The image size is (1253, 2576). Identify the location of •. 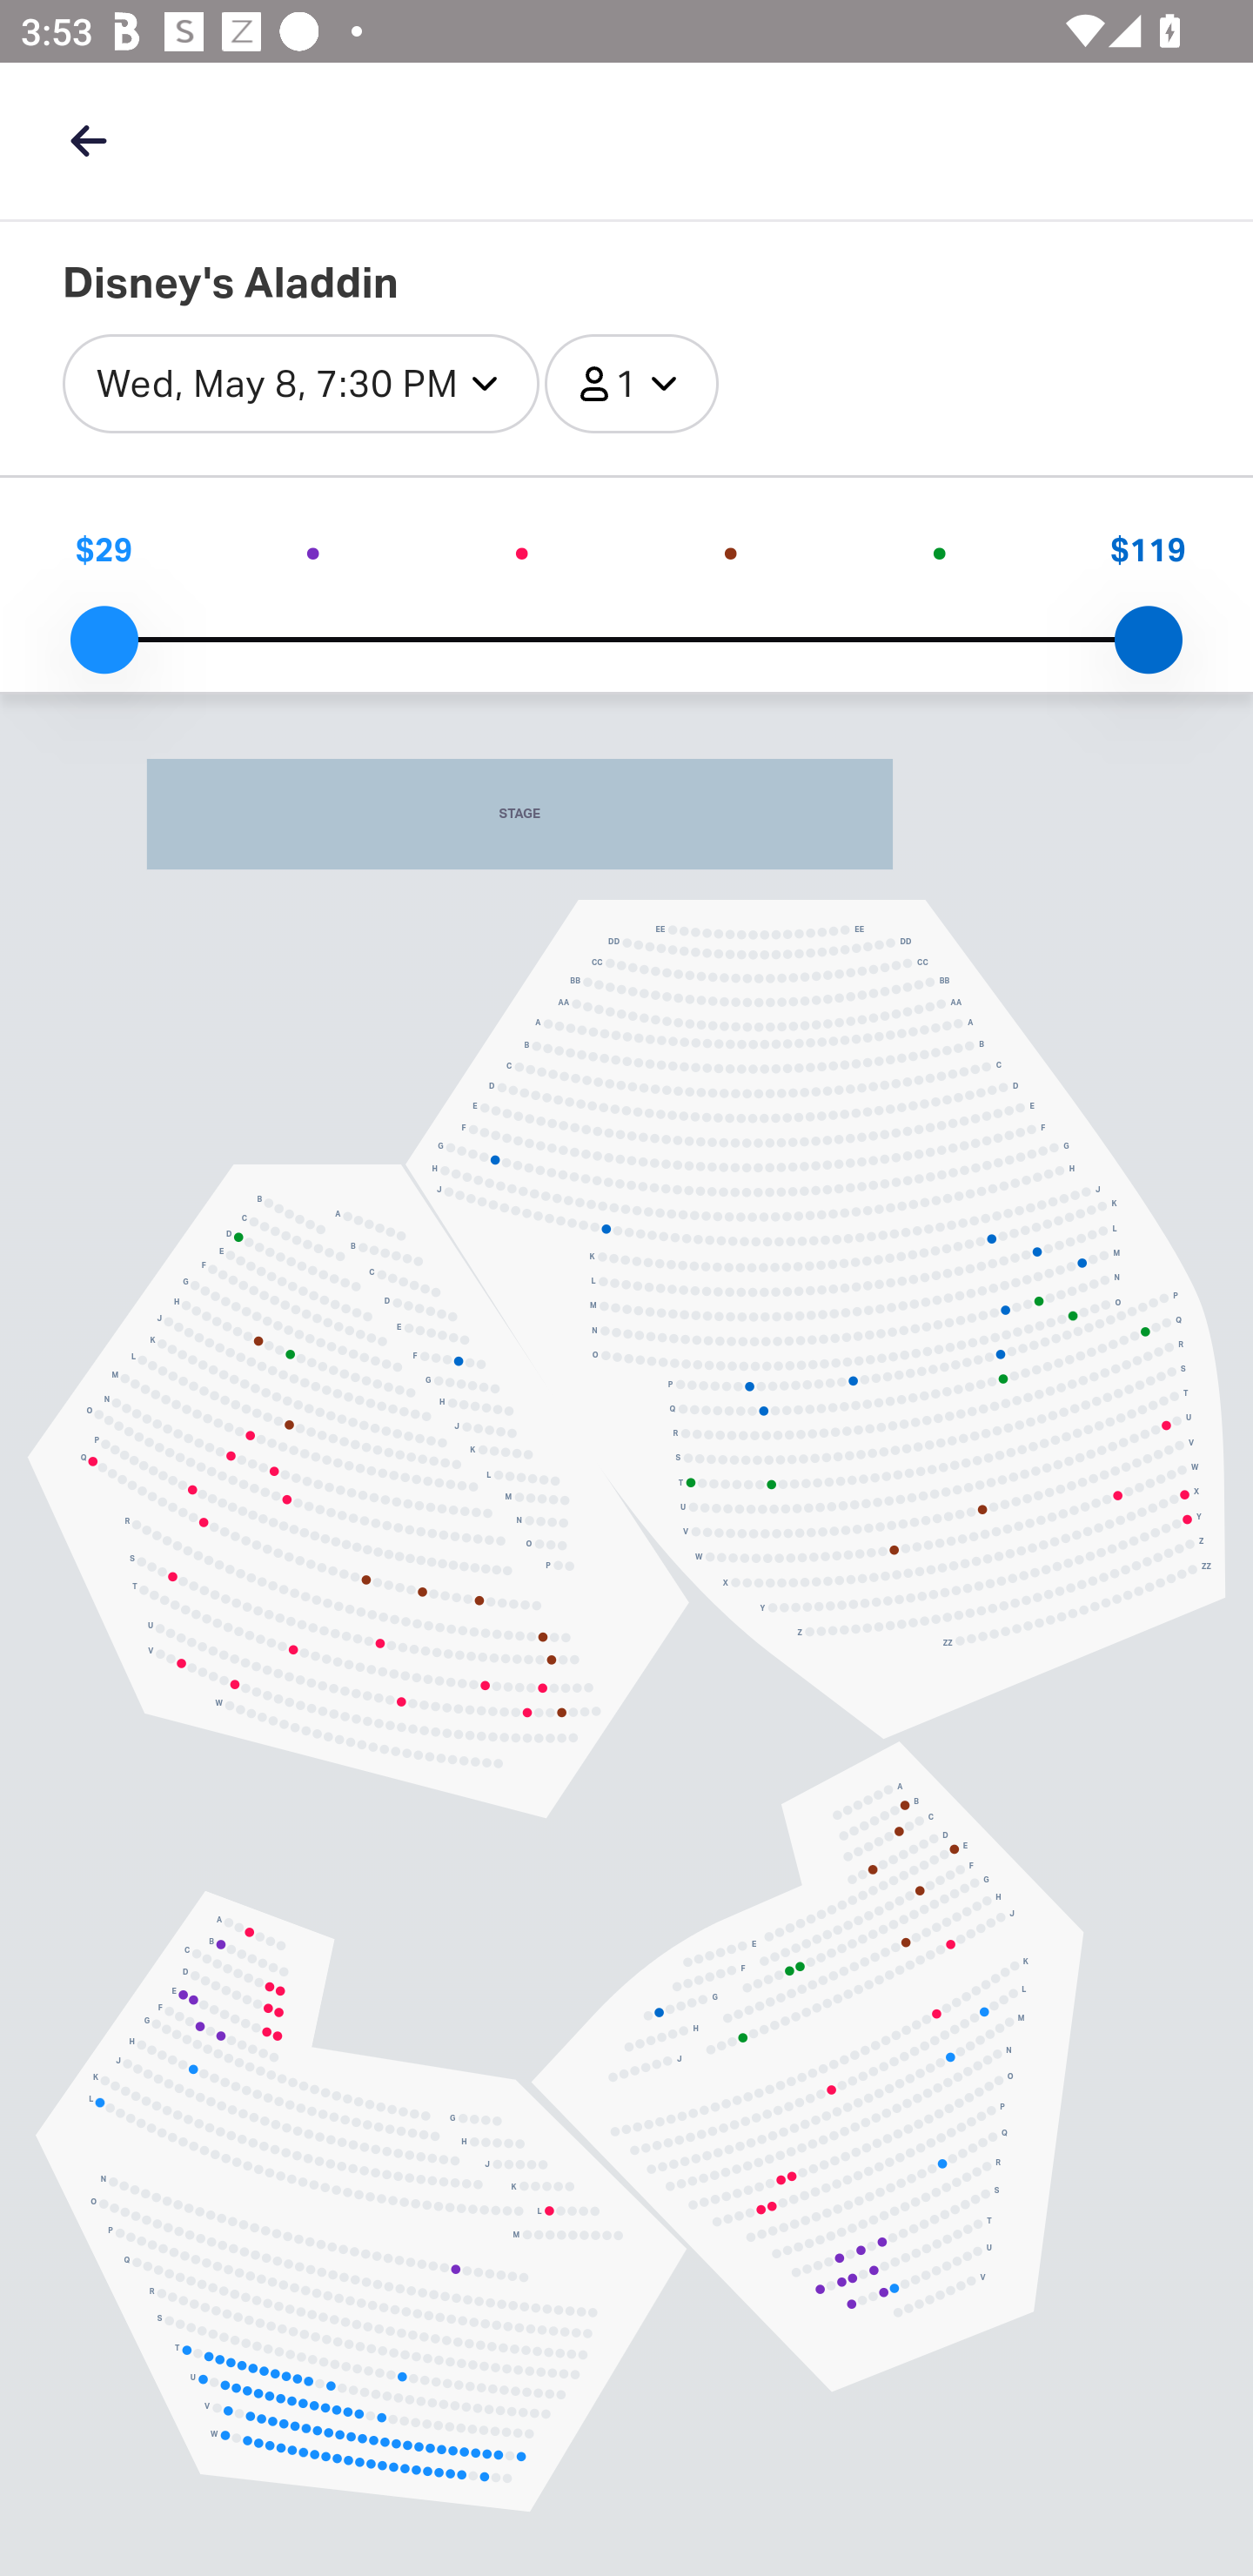
(522, 550).